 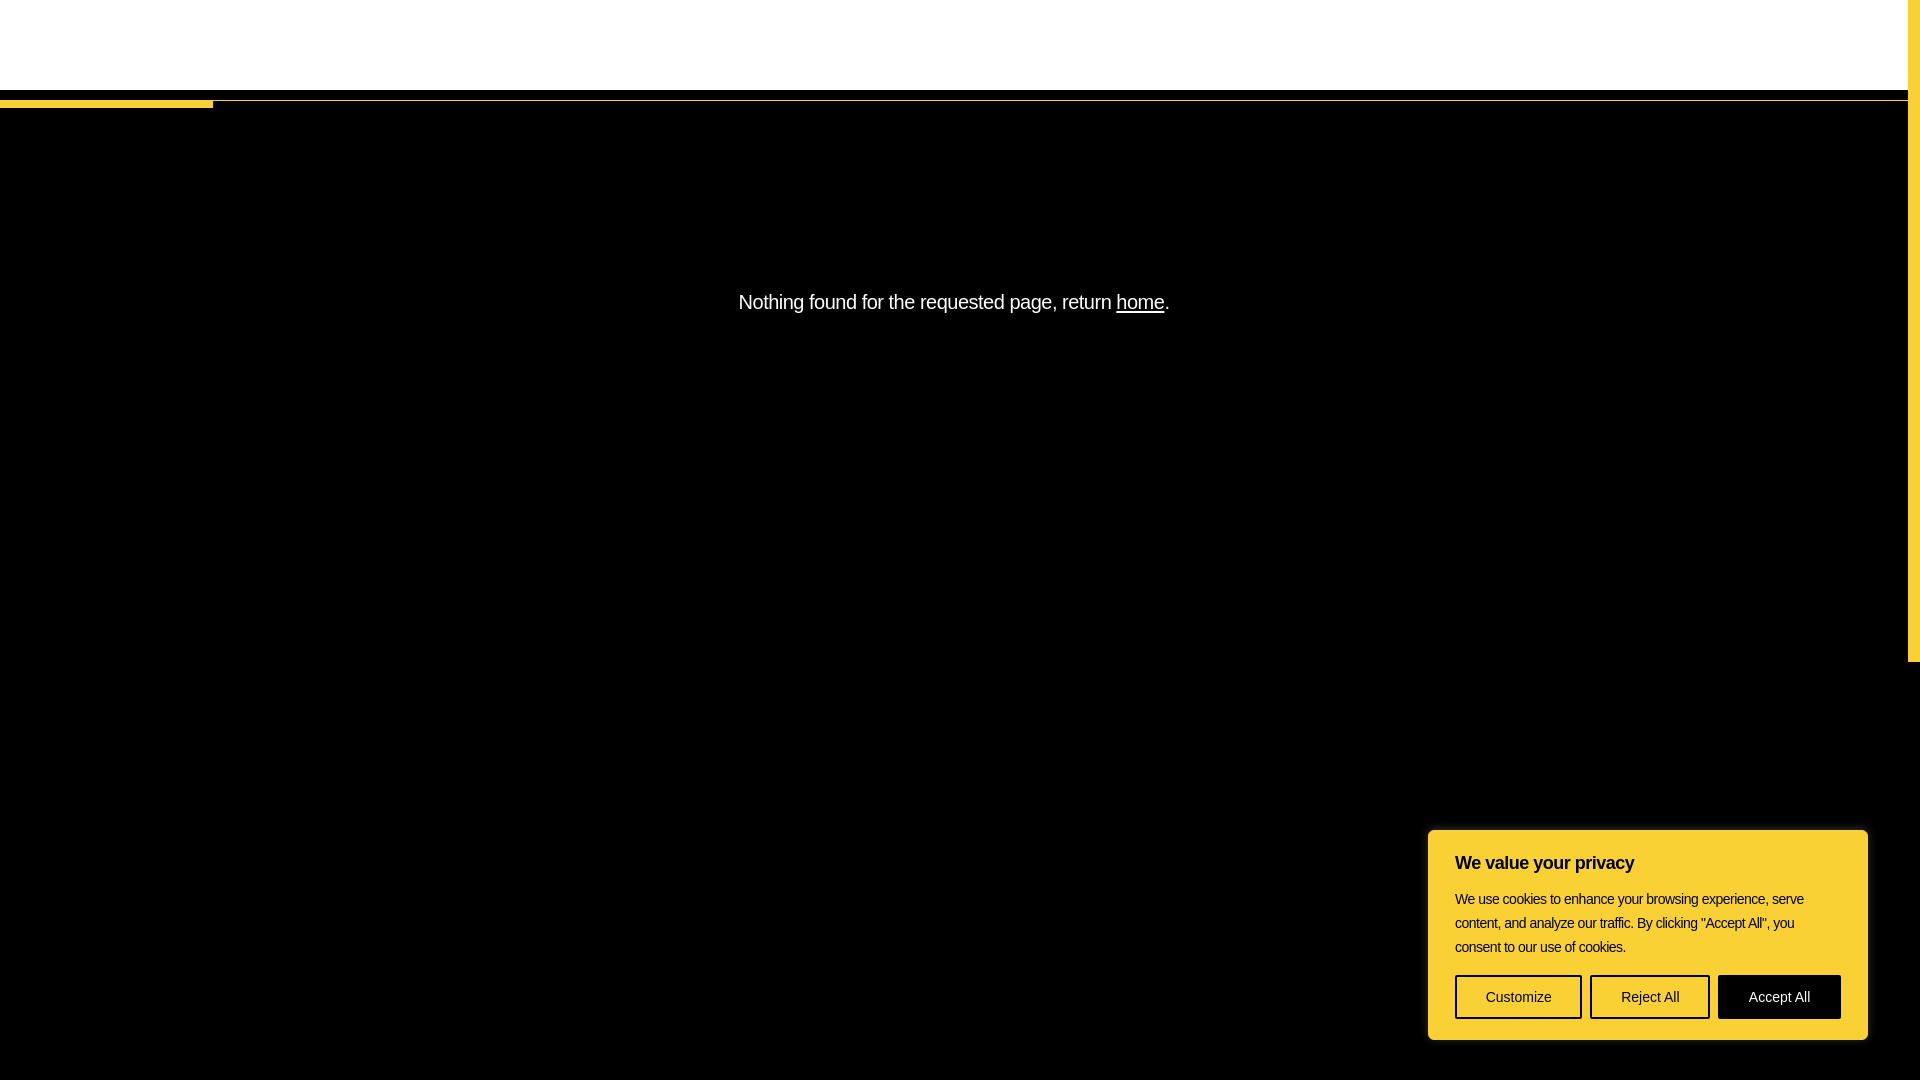 What do you see at coordinates (884, 816) in the screenshot?
I see `Rohit Homes` at bounding box center [884, 816].